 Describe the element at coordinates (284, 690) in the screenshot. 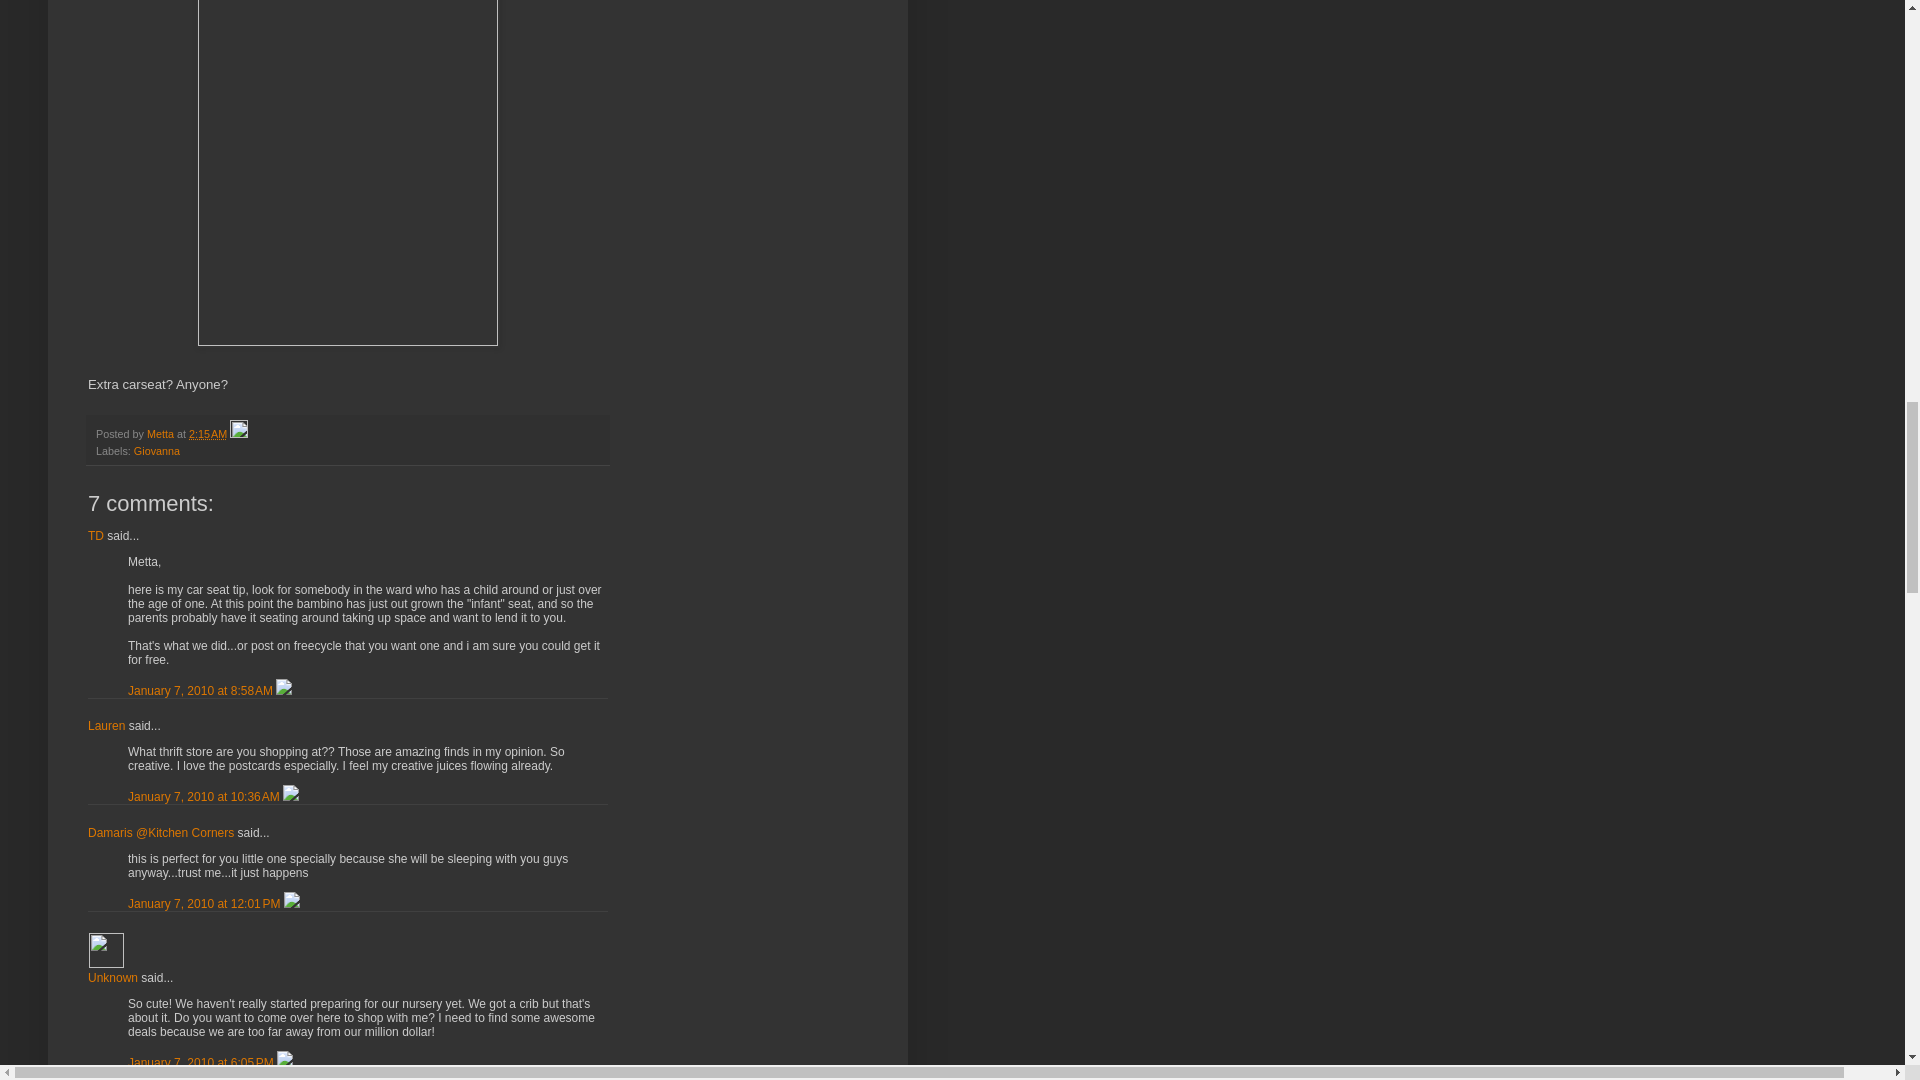

I see `Delete Comment` at that location.